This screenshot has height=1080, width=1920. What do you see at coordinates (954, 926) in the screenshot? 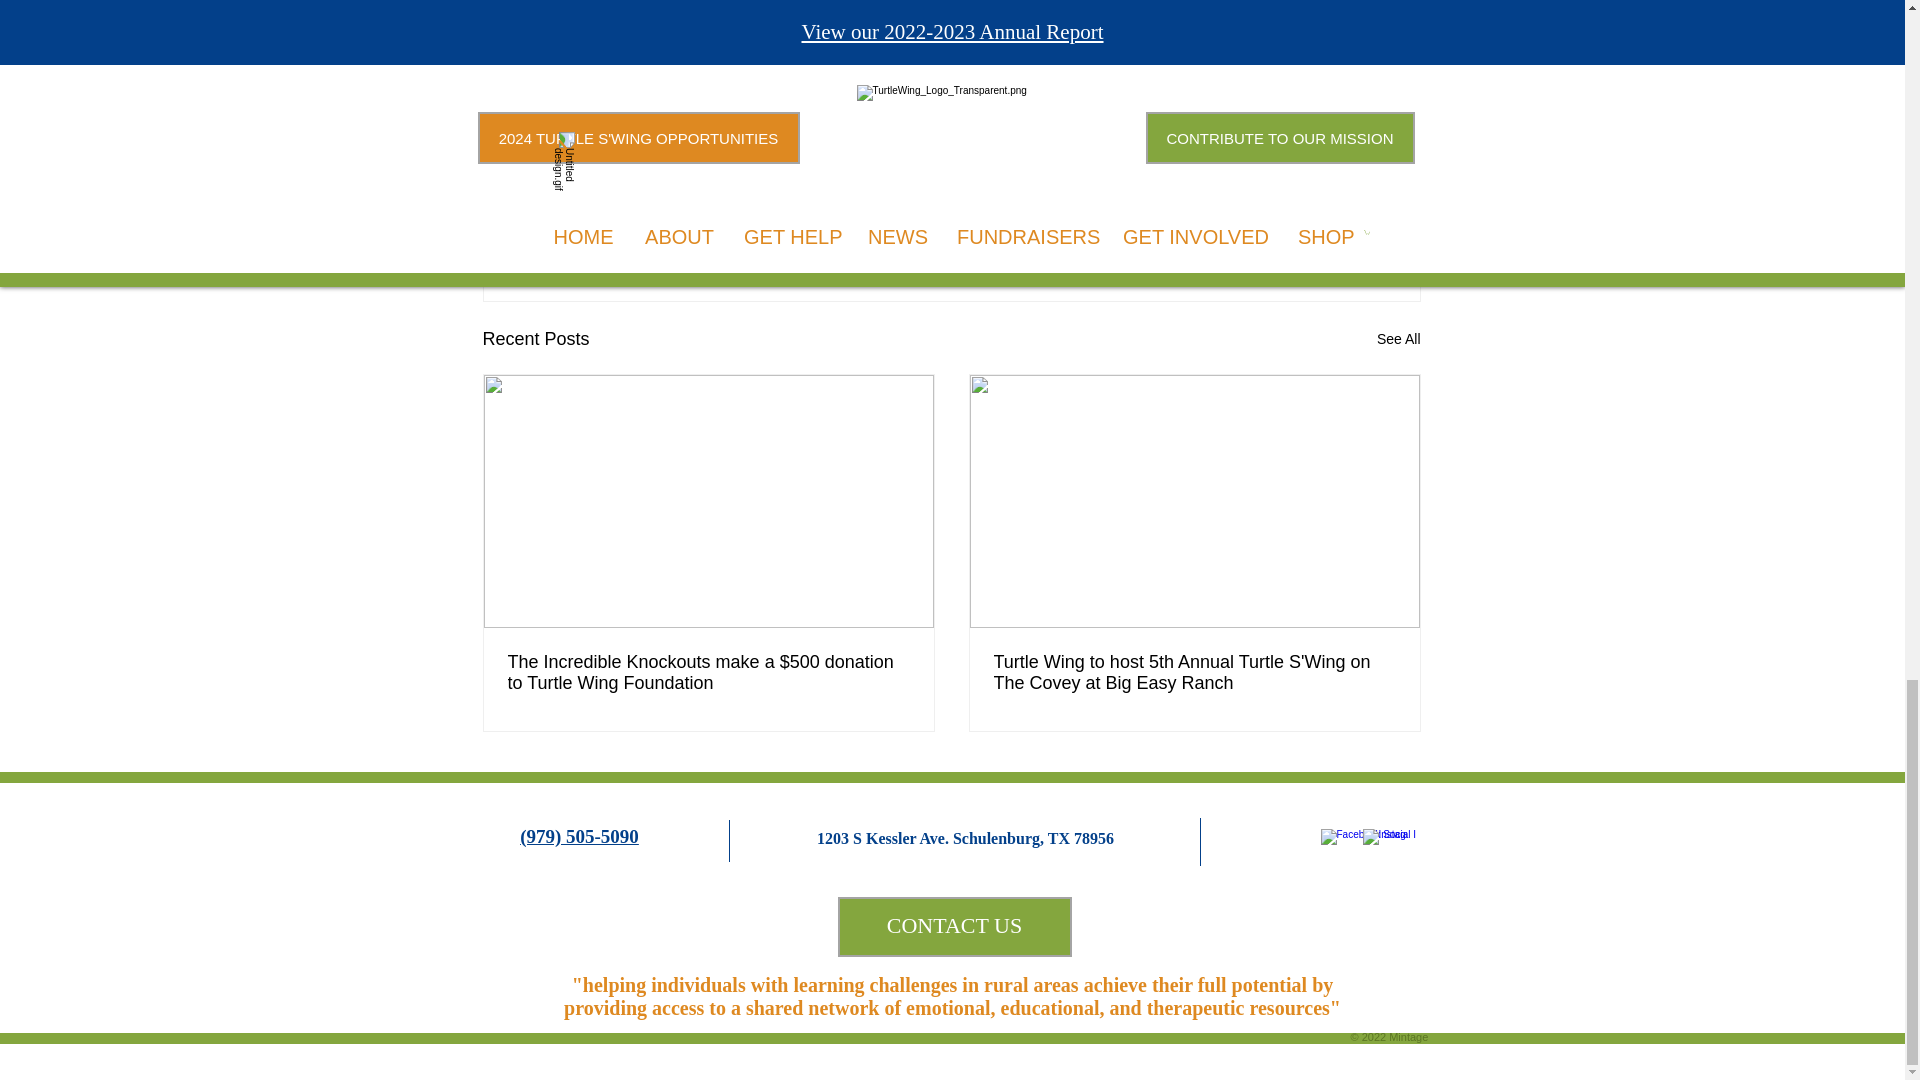
I see `CONTACT US` at bounding box center [954, 926].